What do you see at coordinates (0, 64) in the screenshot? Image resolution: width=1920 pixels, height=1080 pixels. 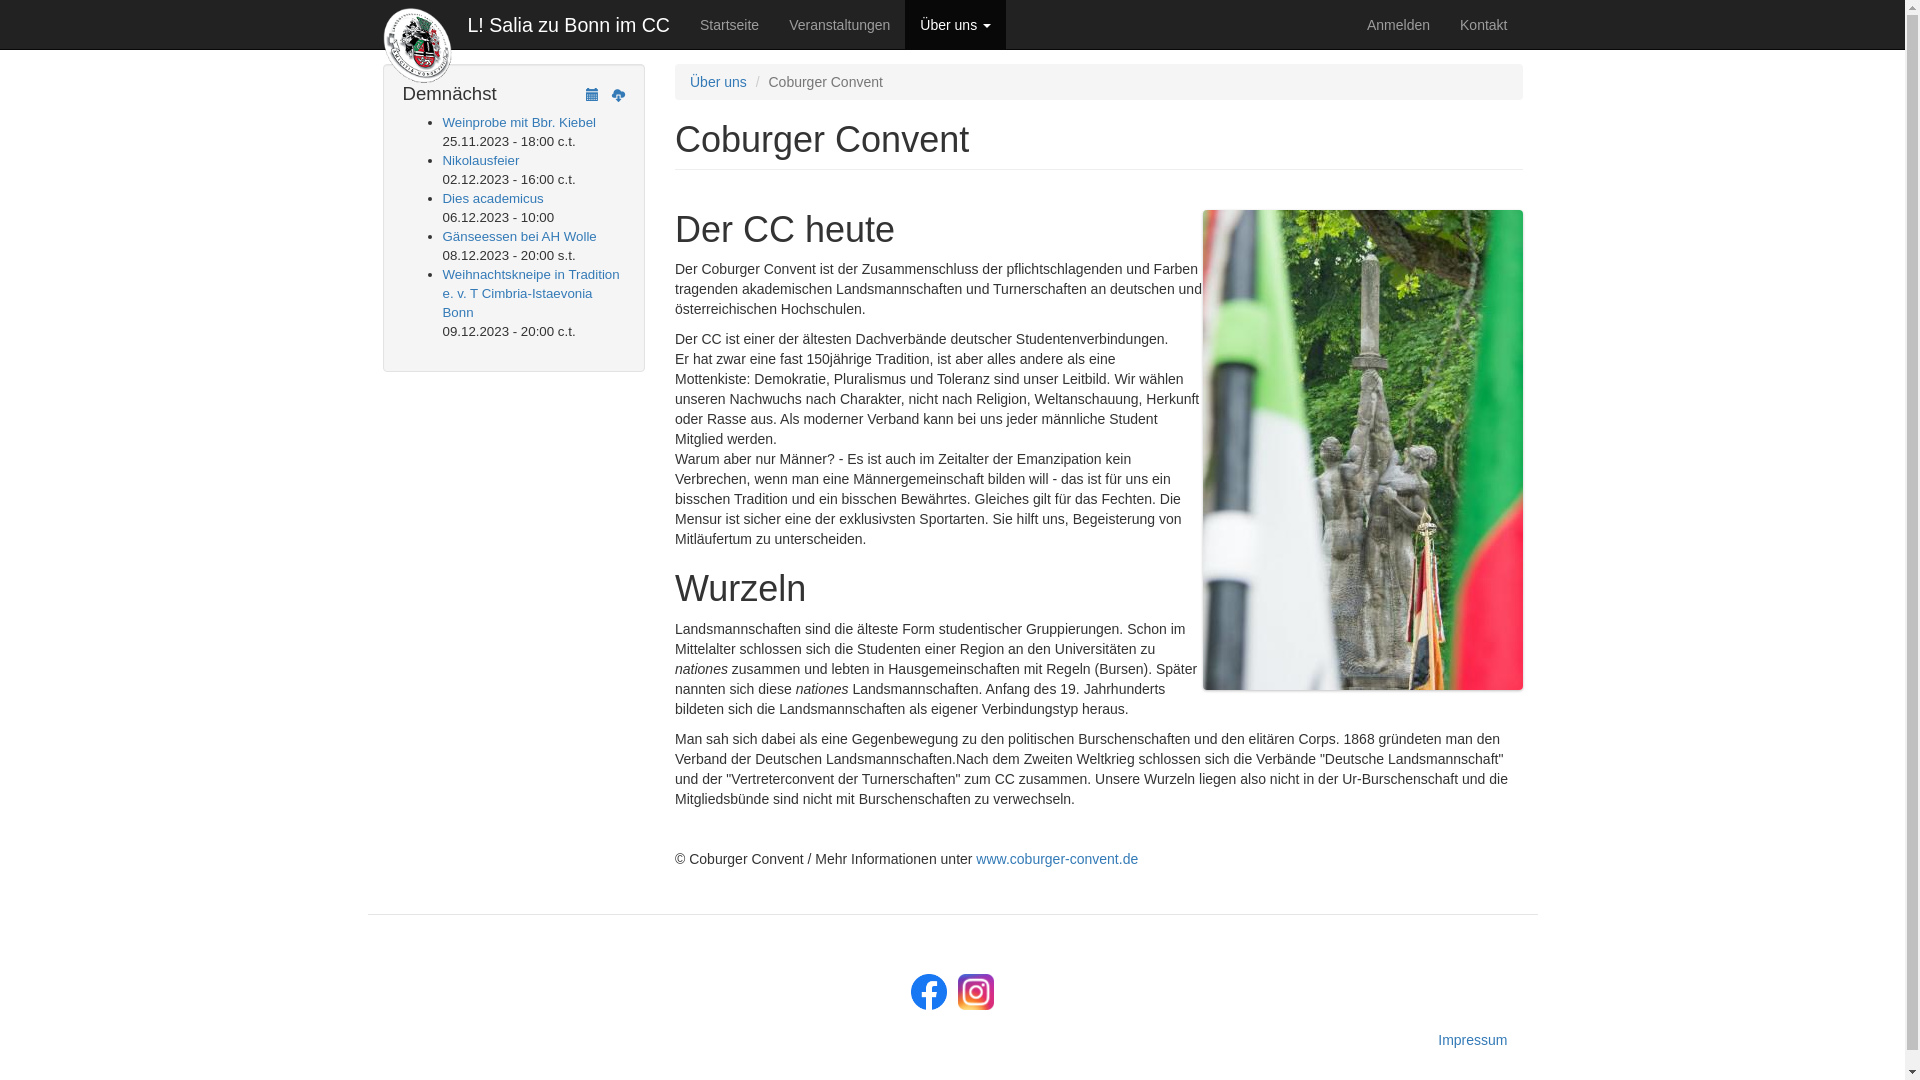 I see `Direkt zum Inhalt` at bounding box center [0, 64].